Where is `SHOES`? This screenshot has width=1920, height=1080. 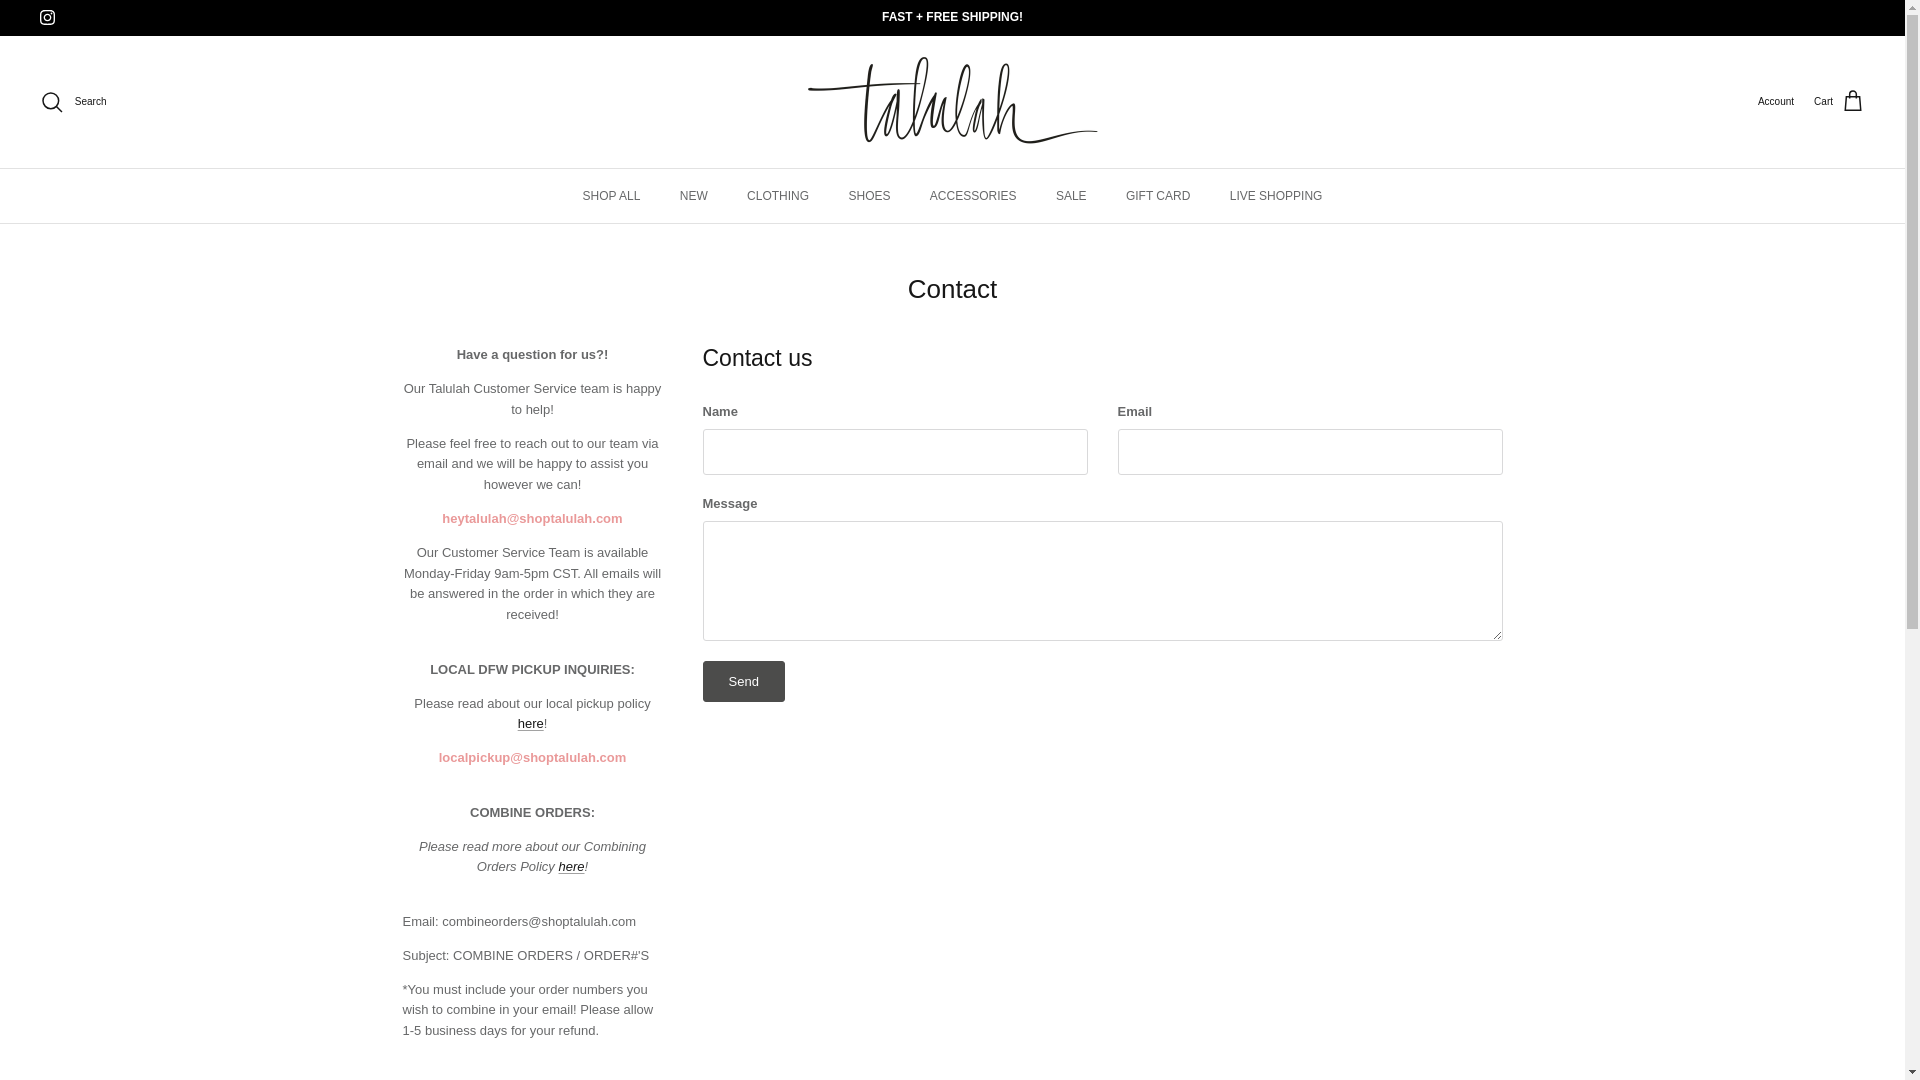
SHOES is located at coordinates (868, 195).